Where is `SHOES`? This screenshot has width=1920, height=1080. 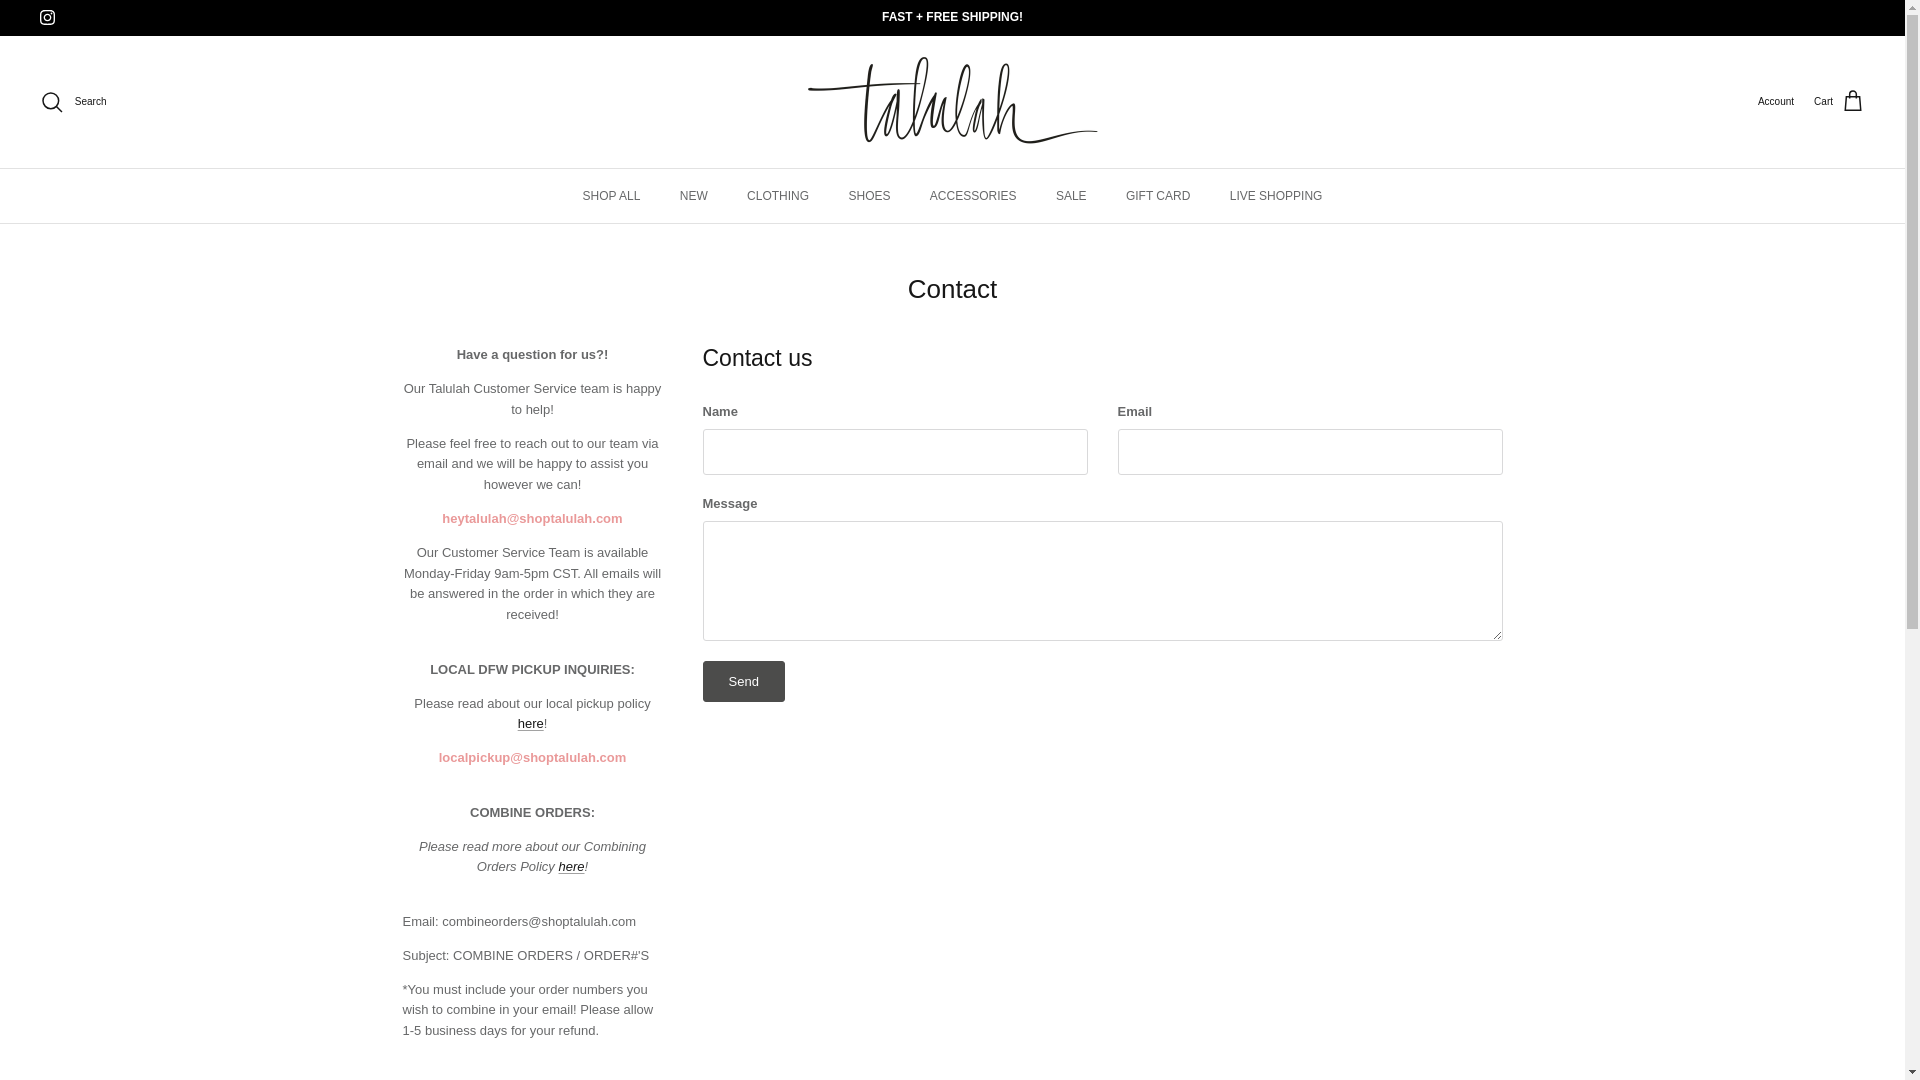
SHOES is located at coordinates (868, 195).